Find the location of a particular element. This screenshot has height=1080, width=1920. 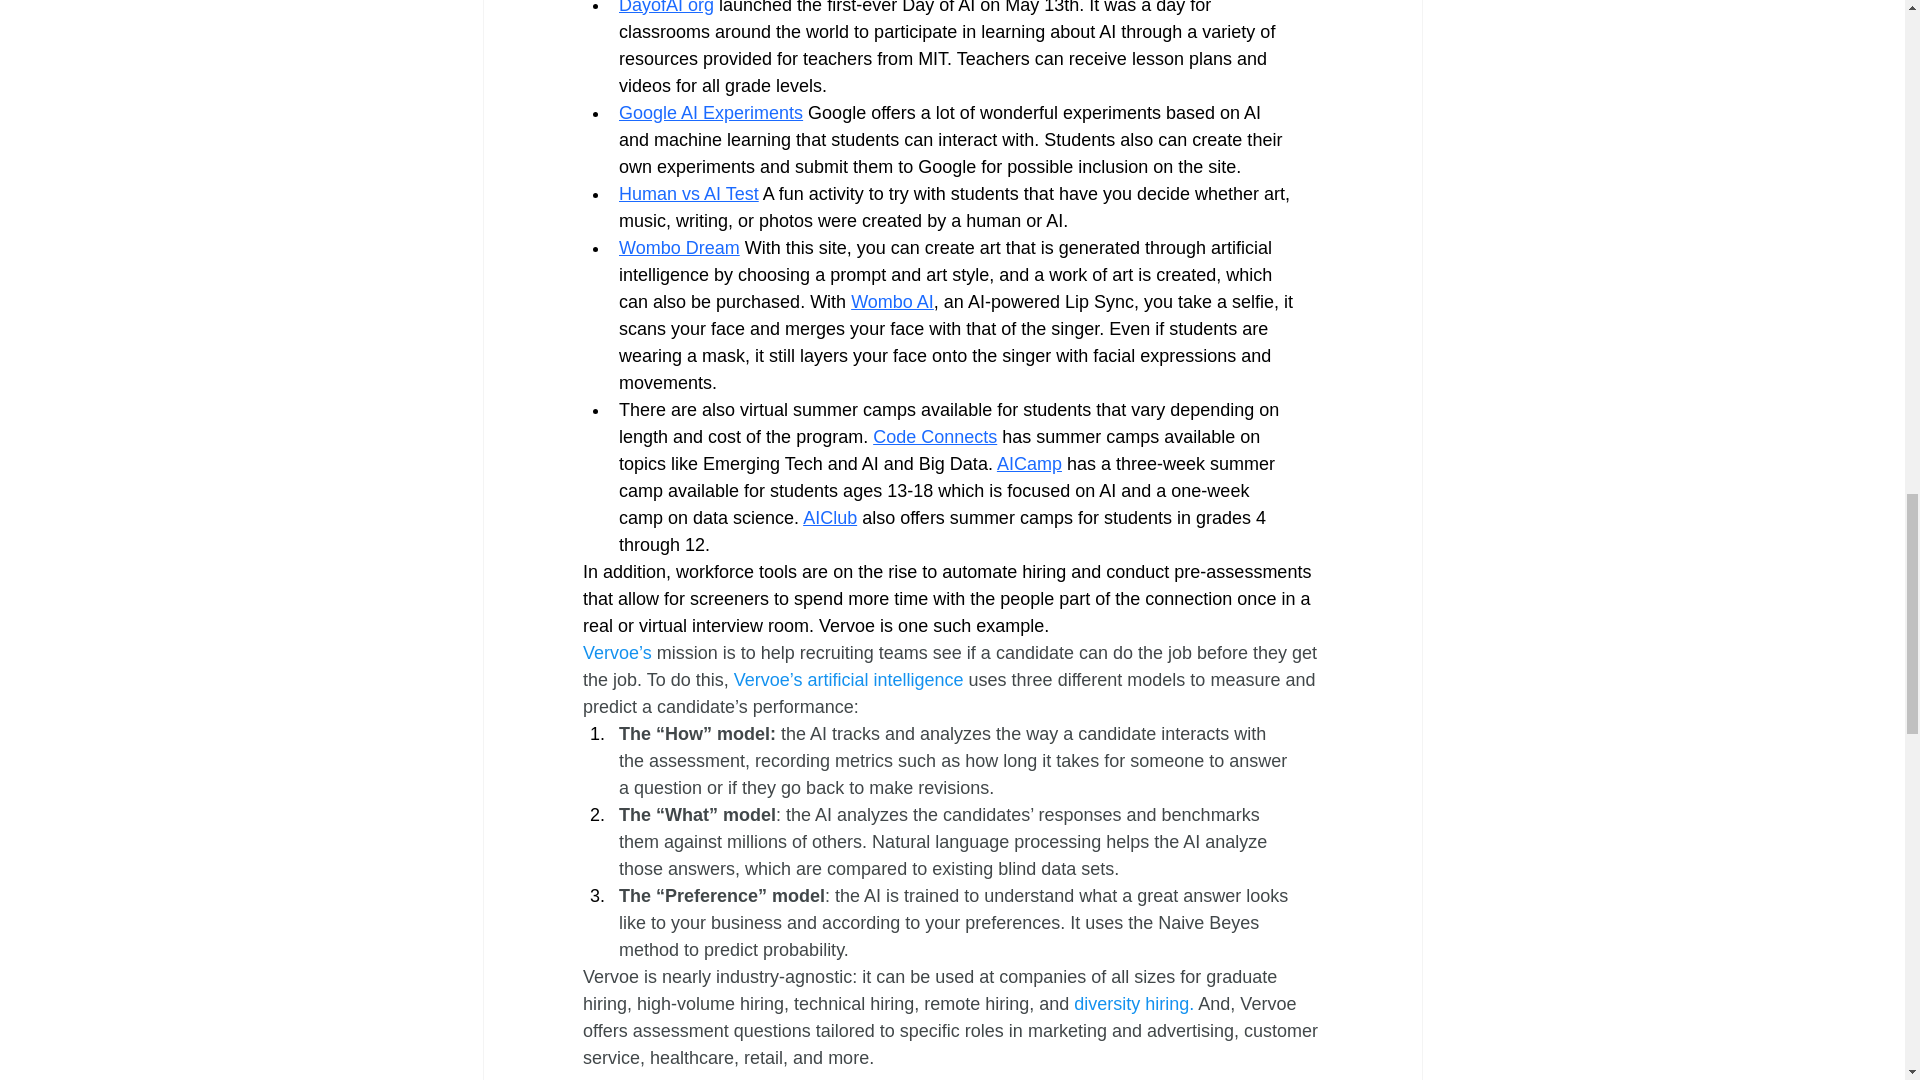

AIClub is located at coordinates (829, 518).